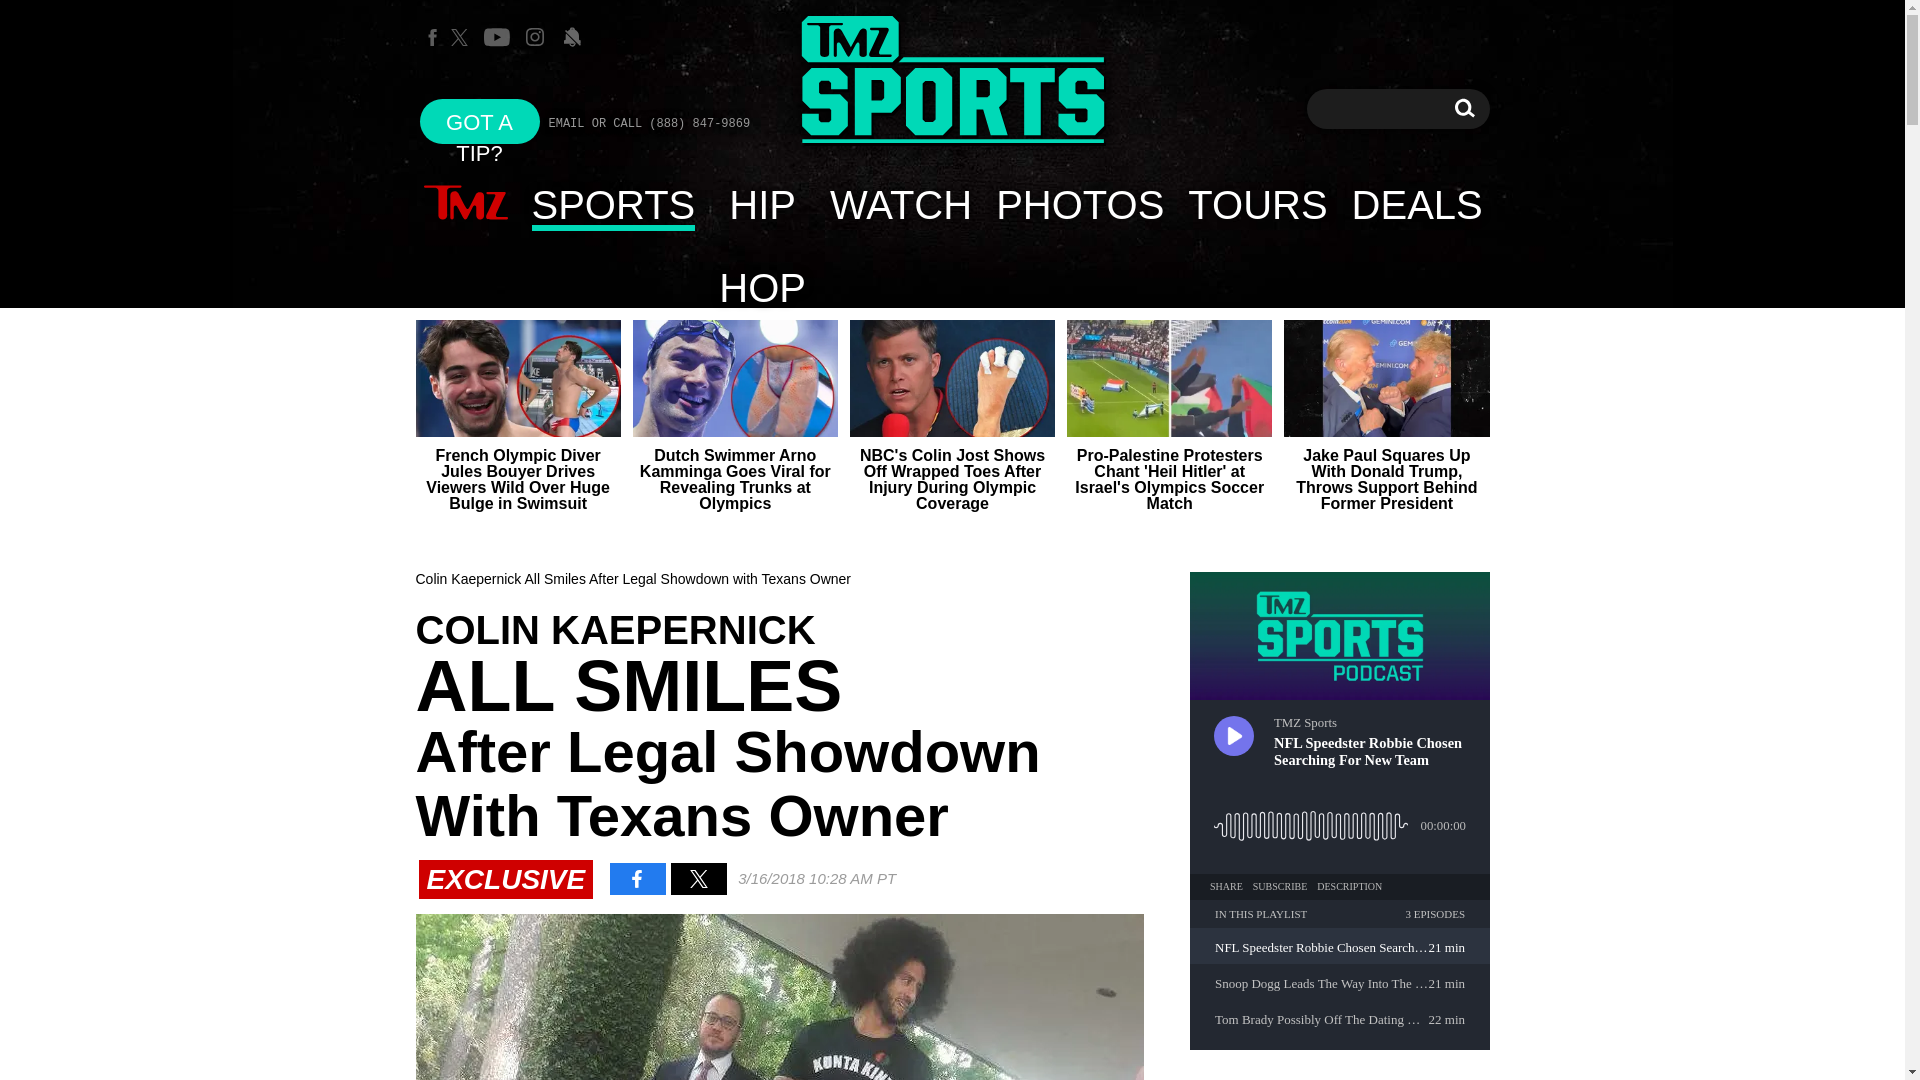  What do you see at coordinates (480, 121) in the screenshot?
I see `GOT A TIP?` at bounding box center [480, 121].